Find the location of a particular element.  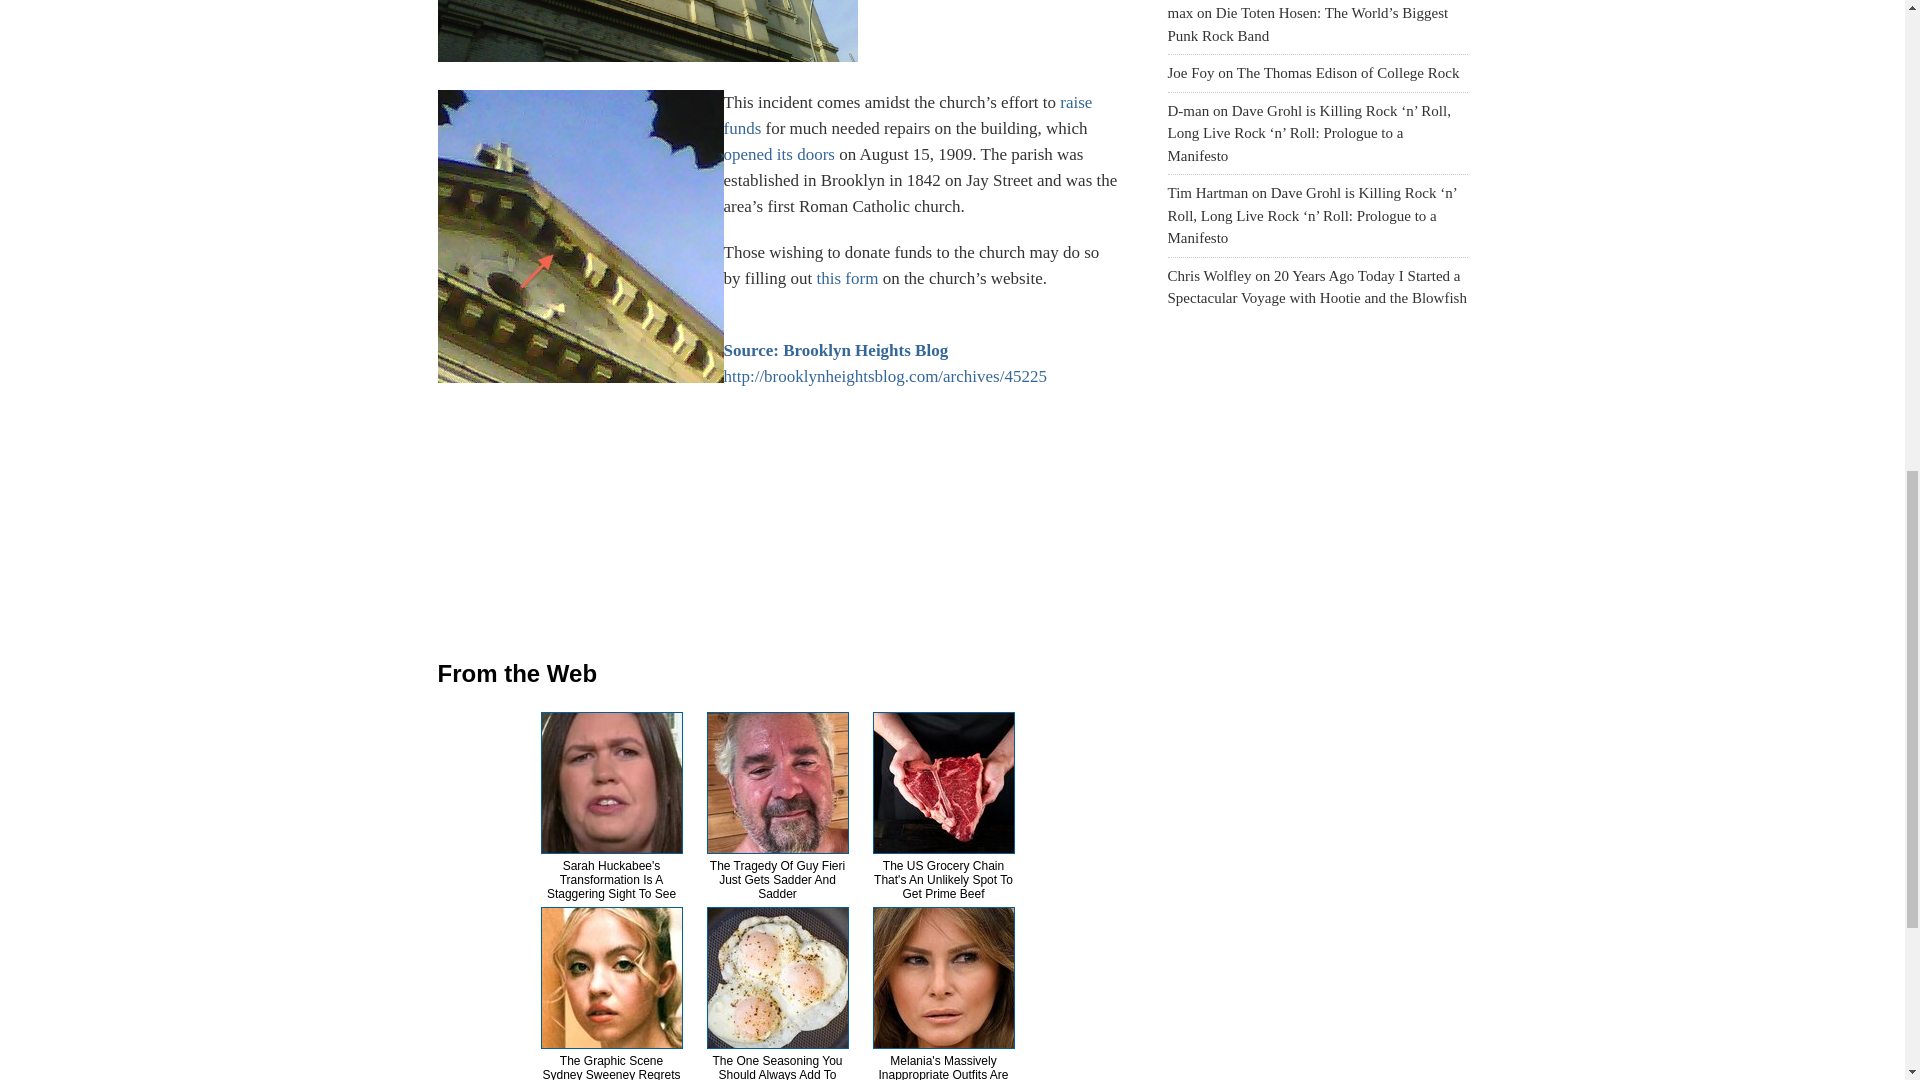

The One Seasoning You Should Always Add To Your Fried Eggs is located at coordinates (777, 1067).